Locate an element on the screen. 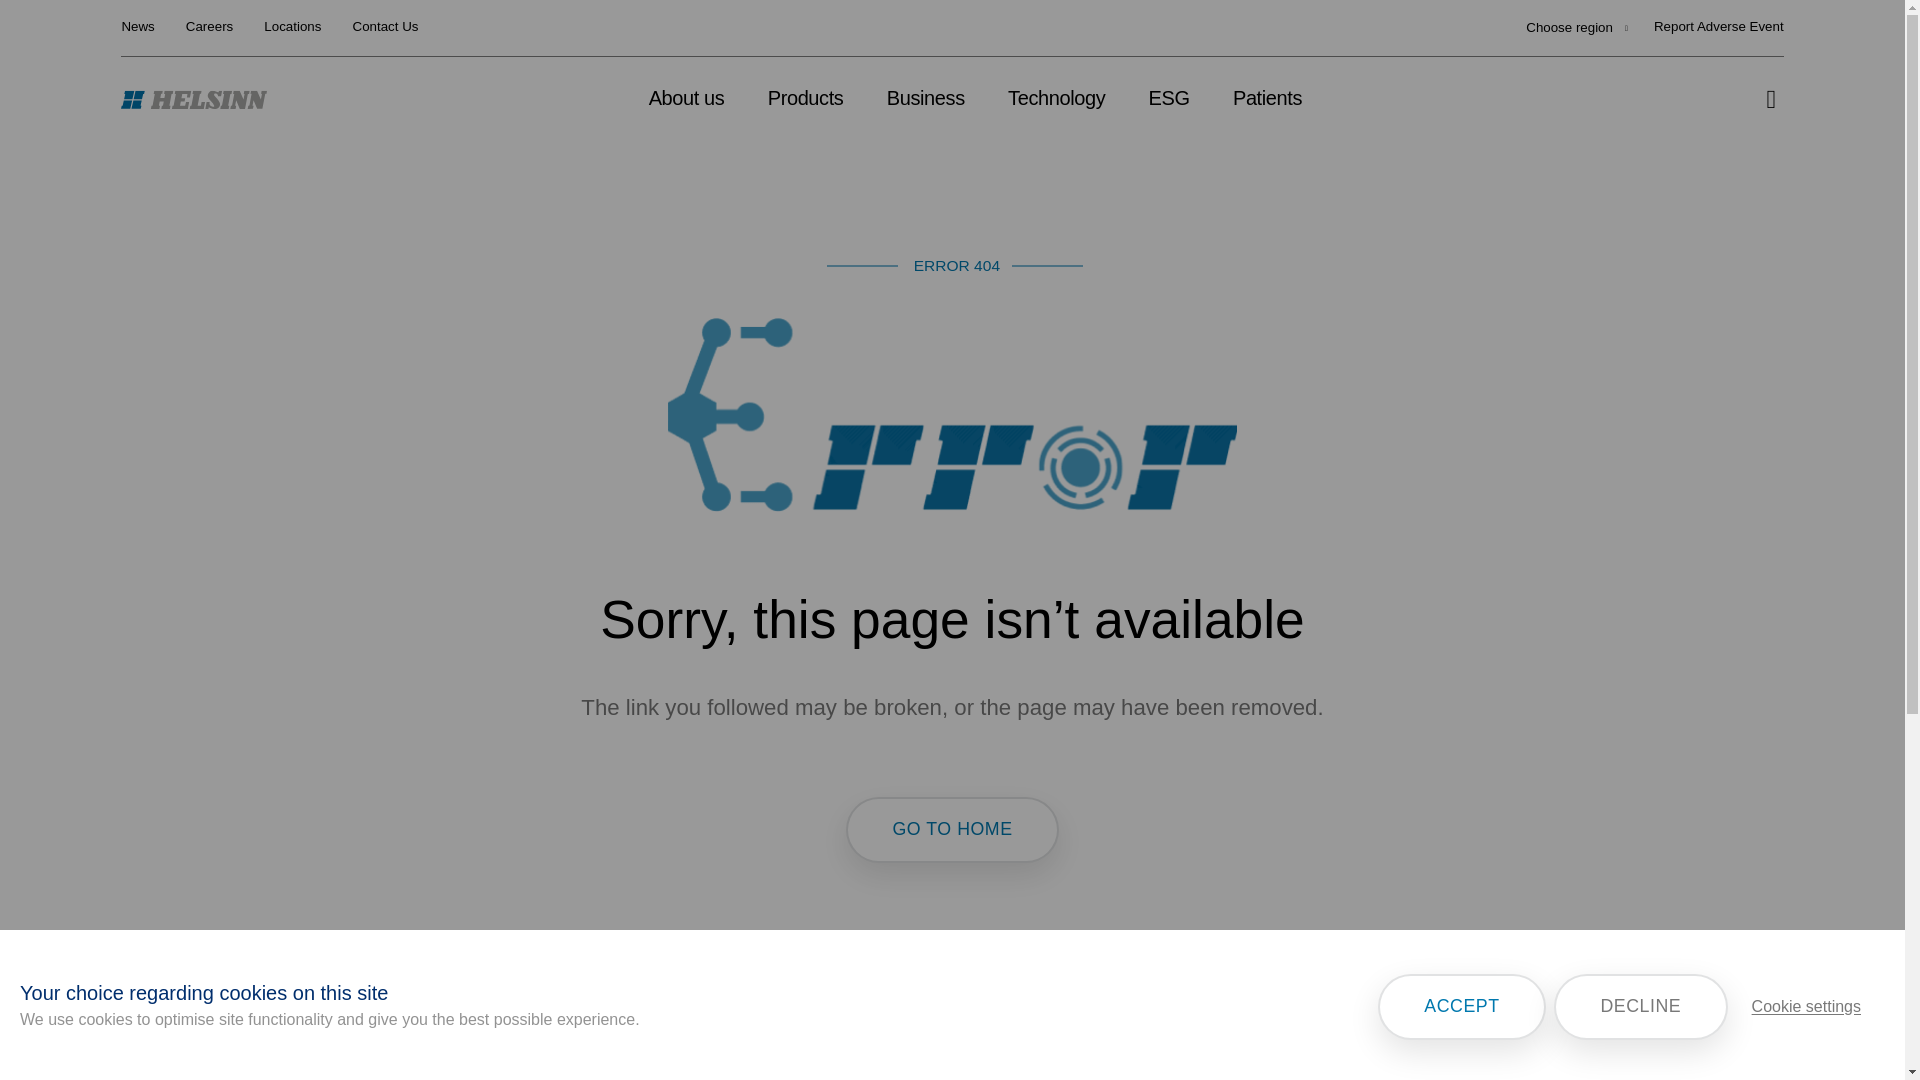  Products is located at coordinates (806, 98).